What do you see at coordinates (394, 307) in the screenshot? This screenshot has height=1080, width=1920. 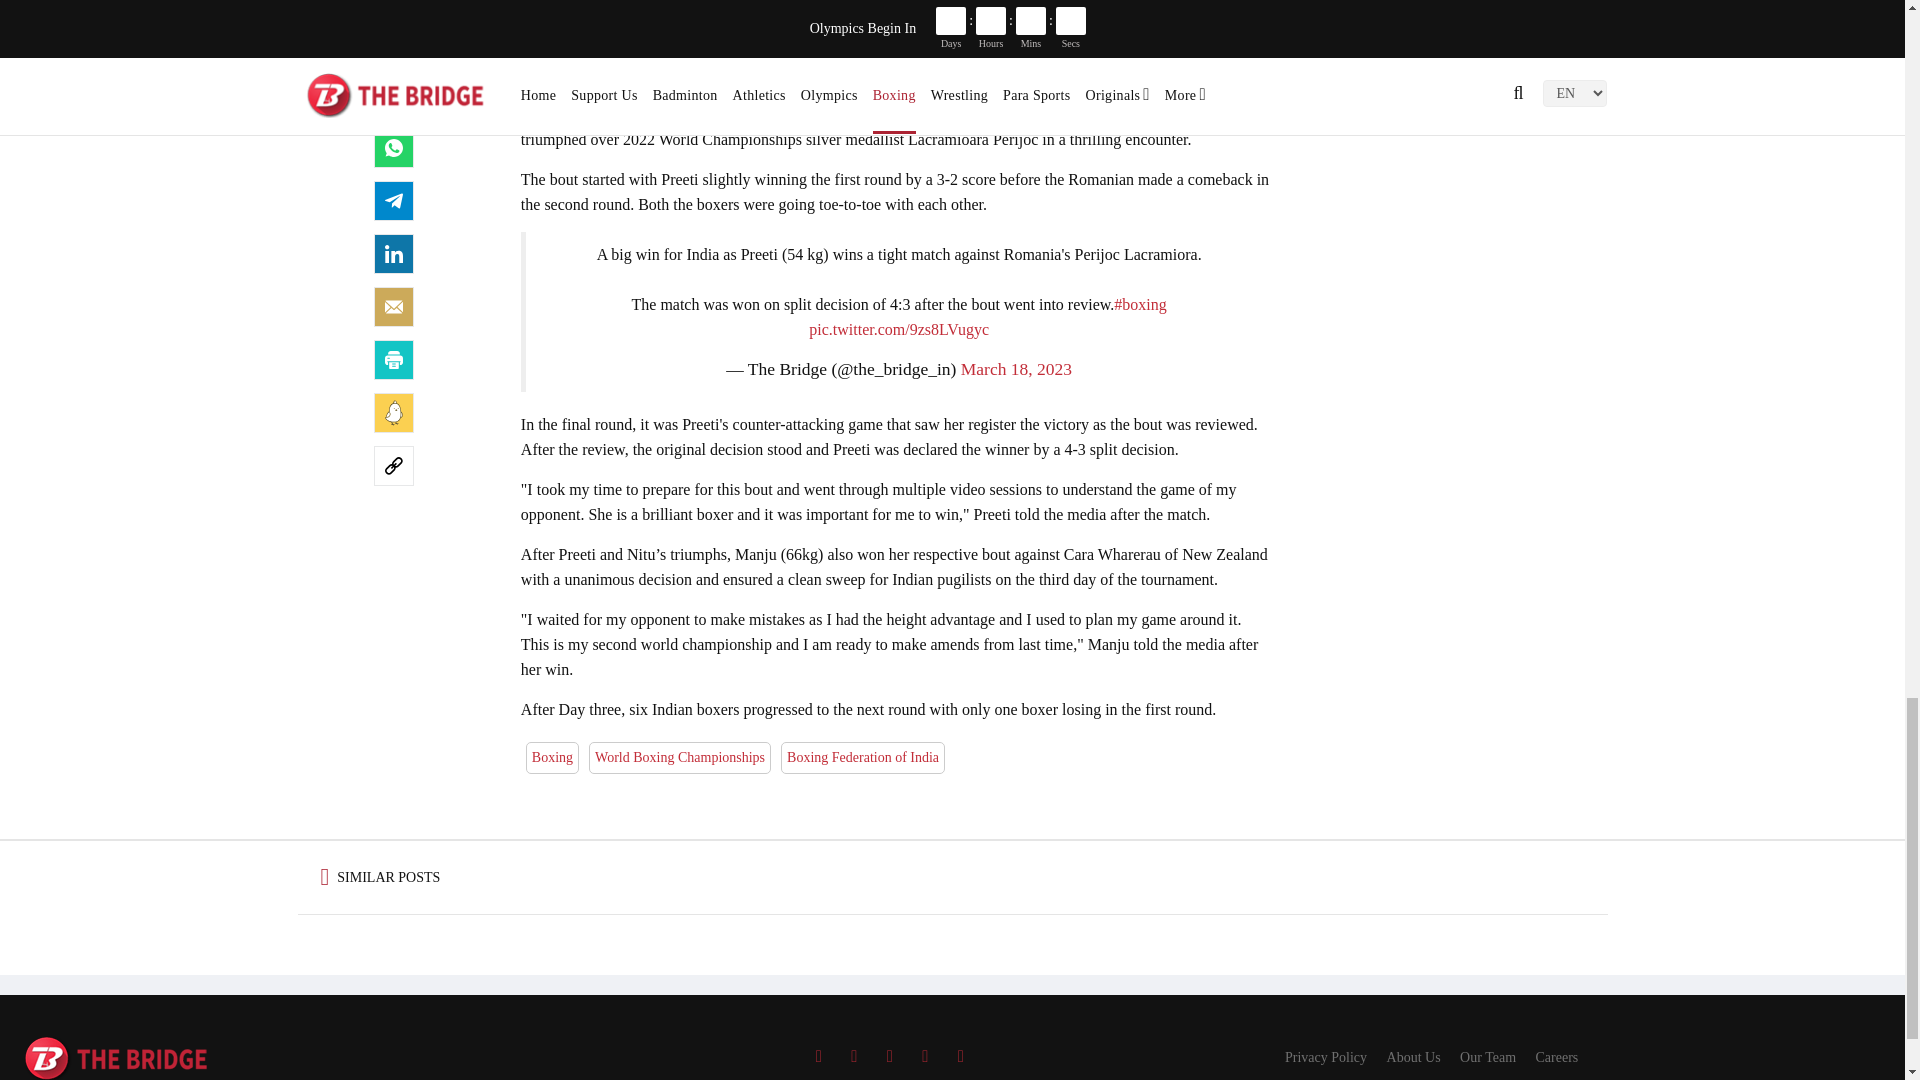 I see `Share by Email` at bounding box center [394, 307].